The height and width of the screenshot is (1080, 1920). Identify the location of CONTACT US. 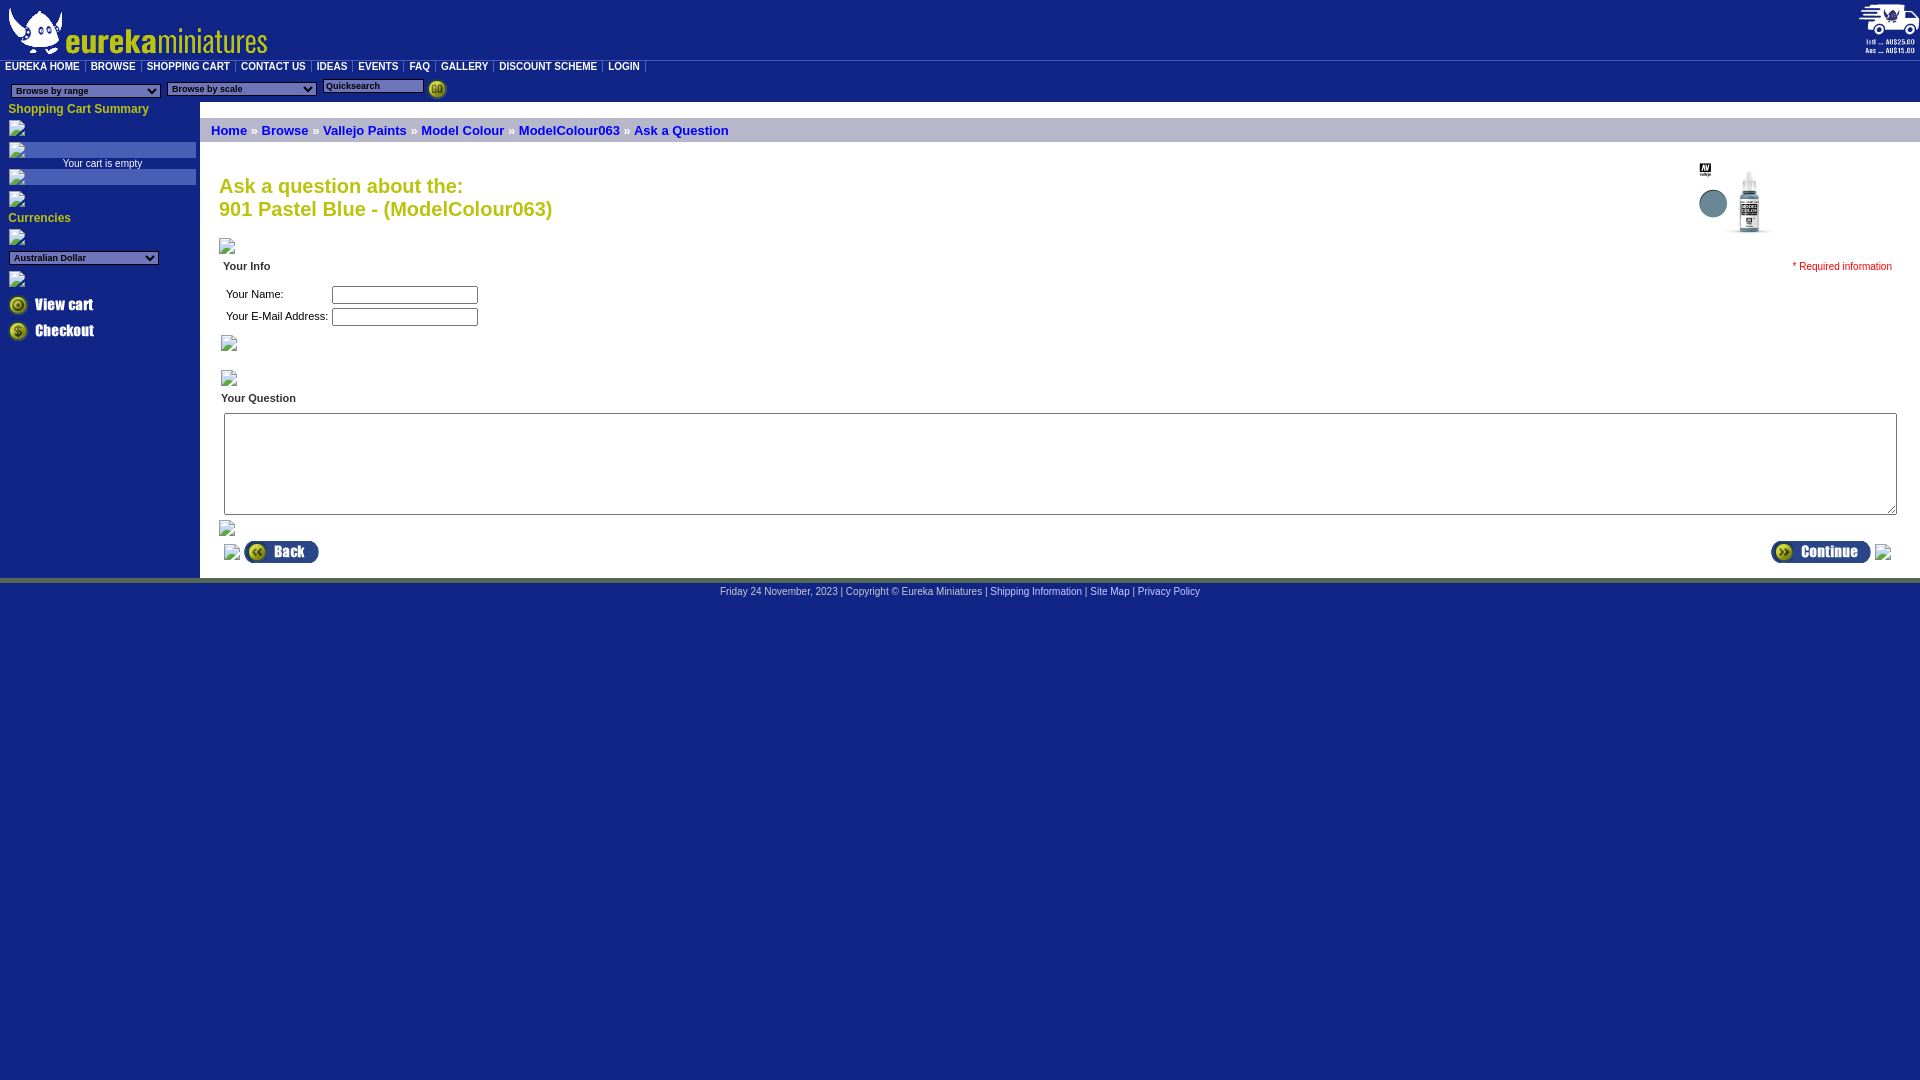
(274, 66).